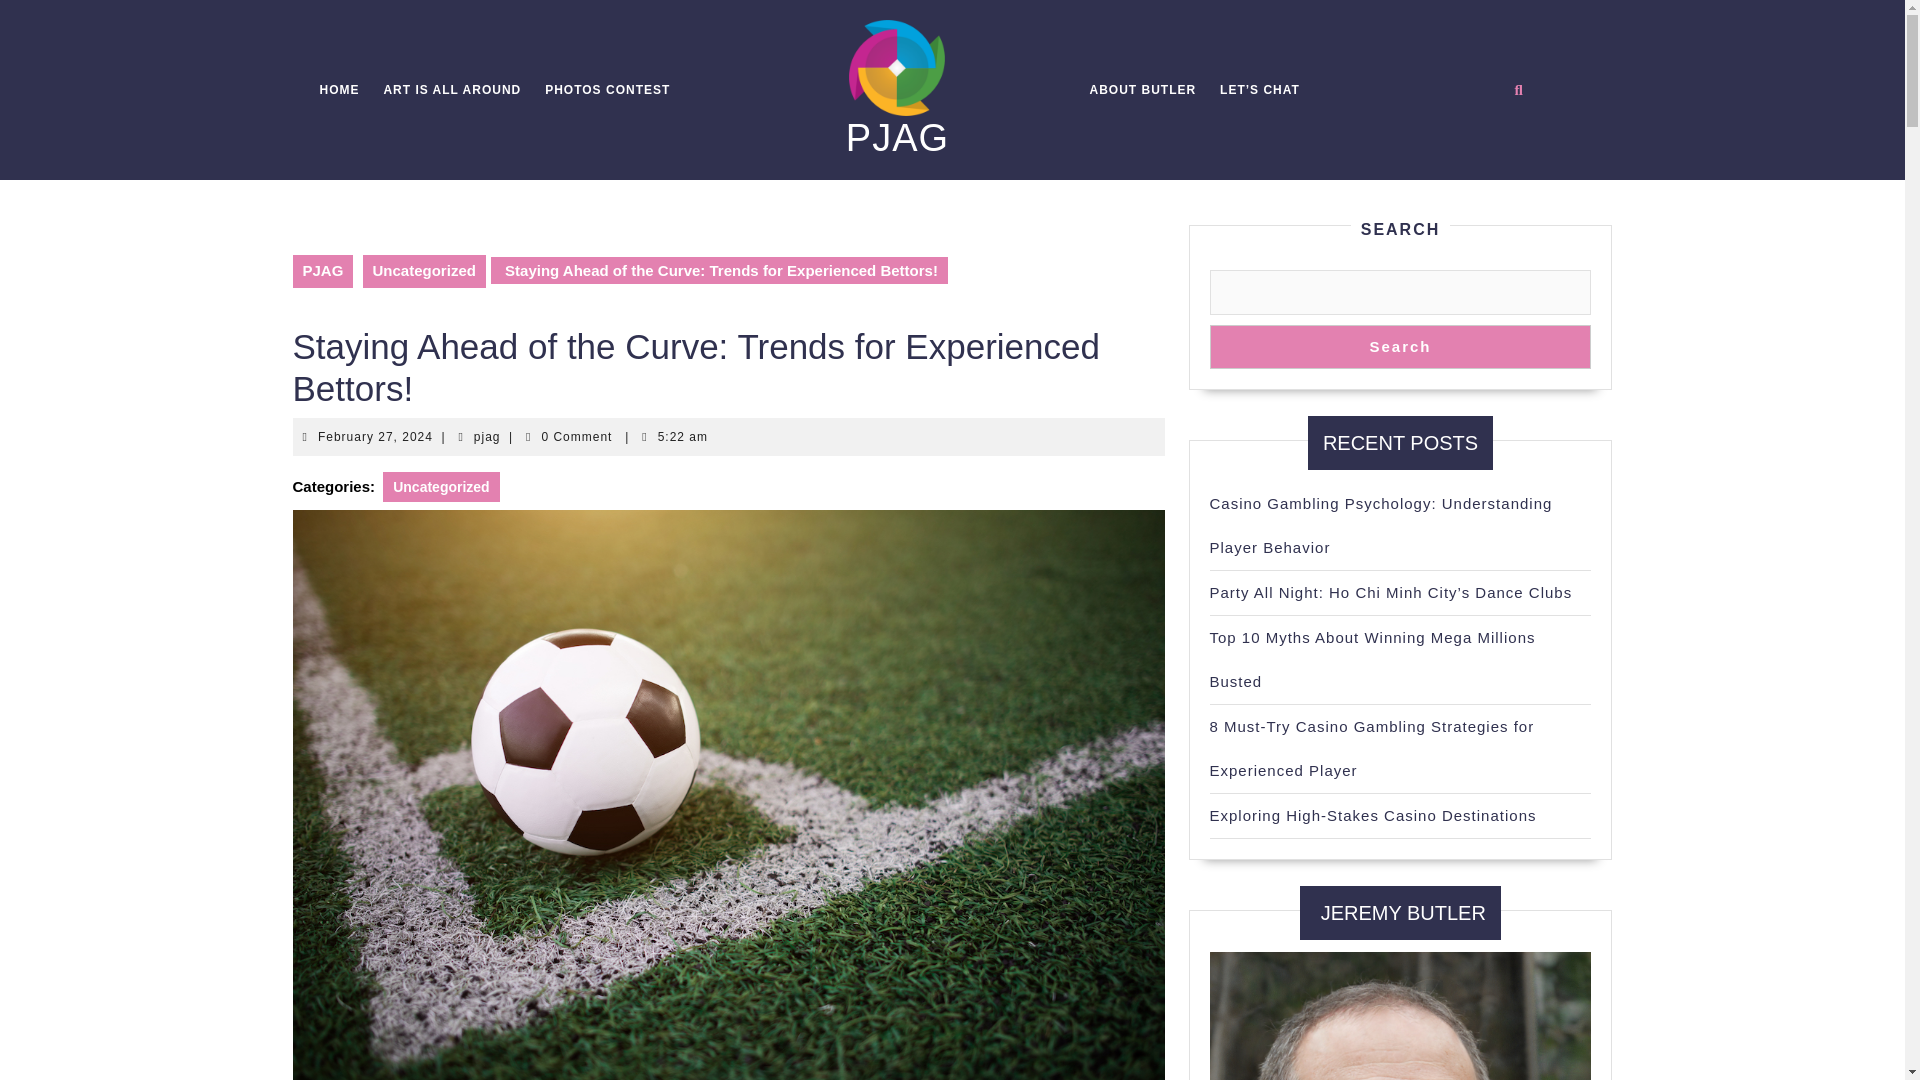 The height and width of the screenshot is (1080, 1920). What do you see at coordinates (452, 90) in the screenshot?
I see `PHOTOS CONTEST` at bounding box center [452, 90].